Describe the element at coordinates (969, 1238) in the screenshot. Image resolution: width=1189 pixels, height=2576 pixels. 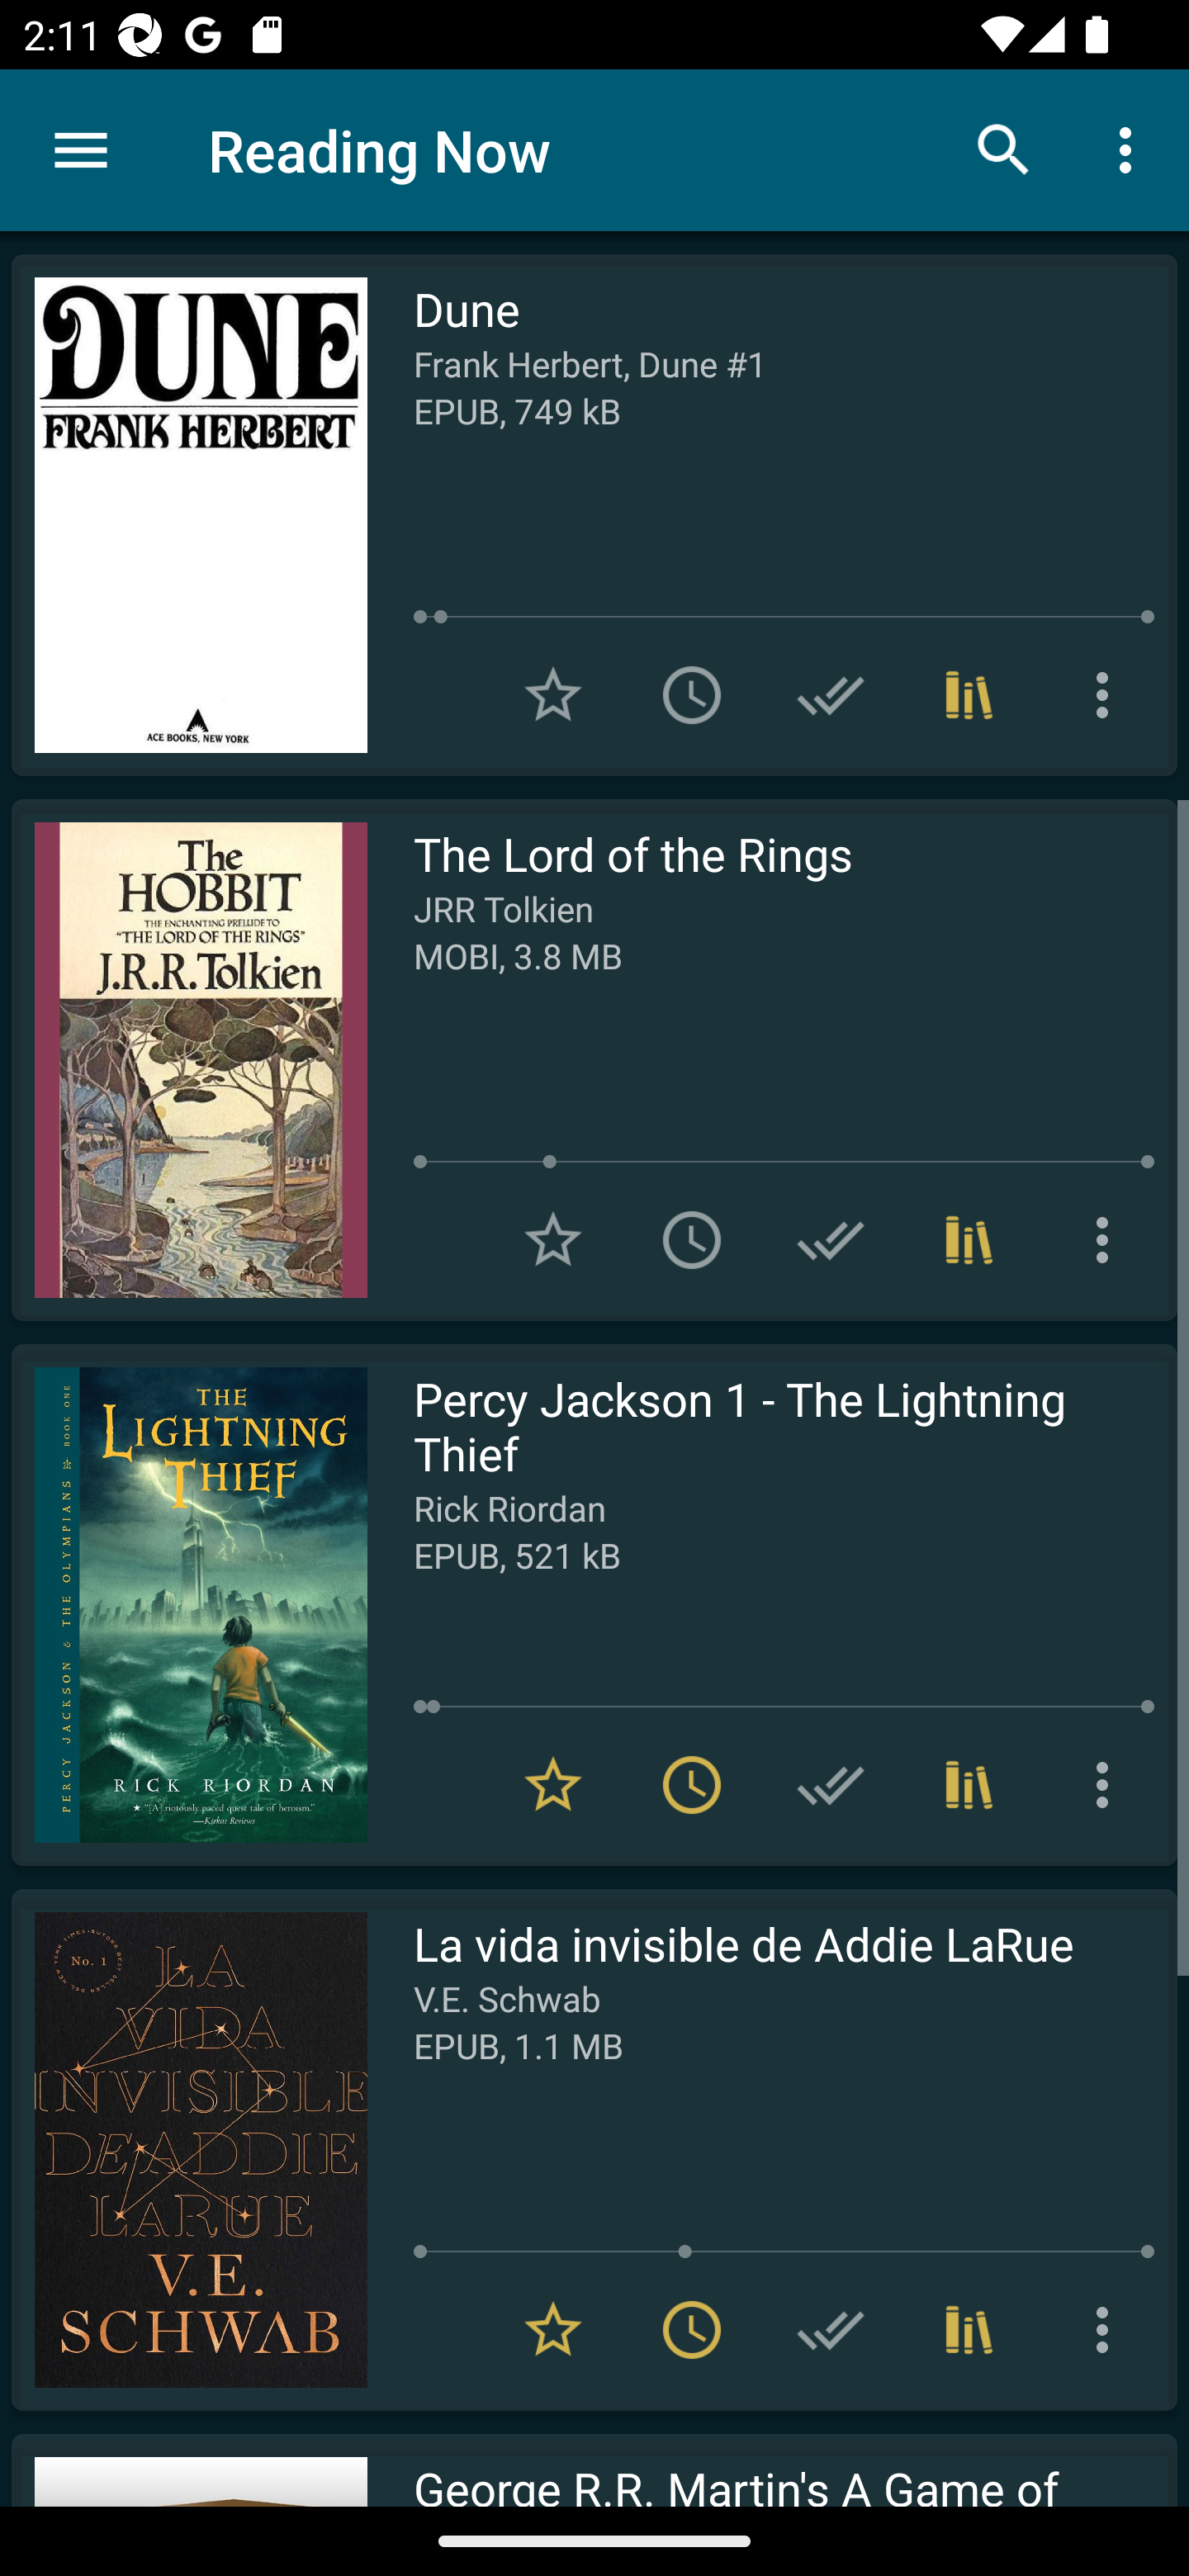
I see `Collections (1)` at that location.